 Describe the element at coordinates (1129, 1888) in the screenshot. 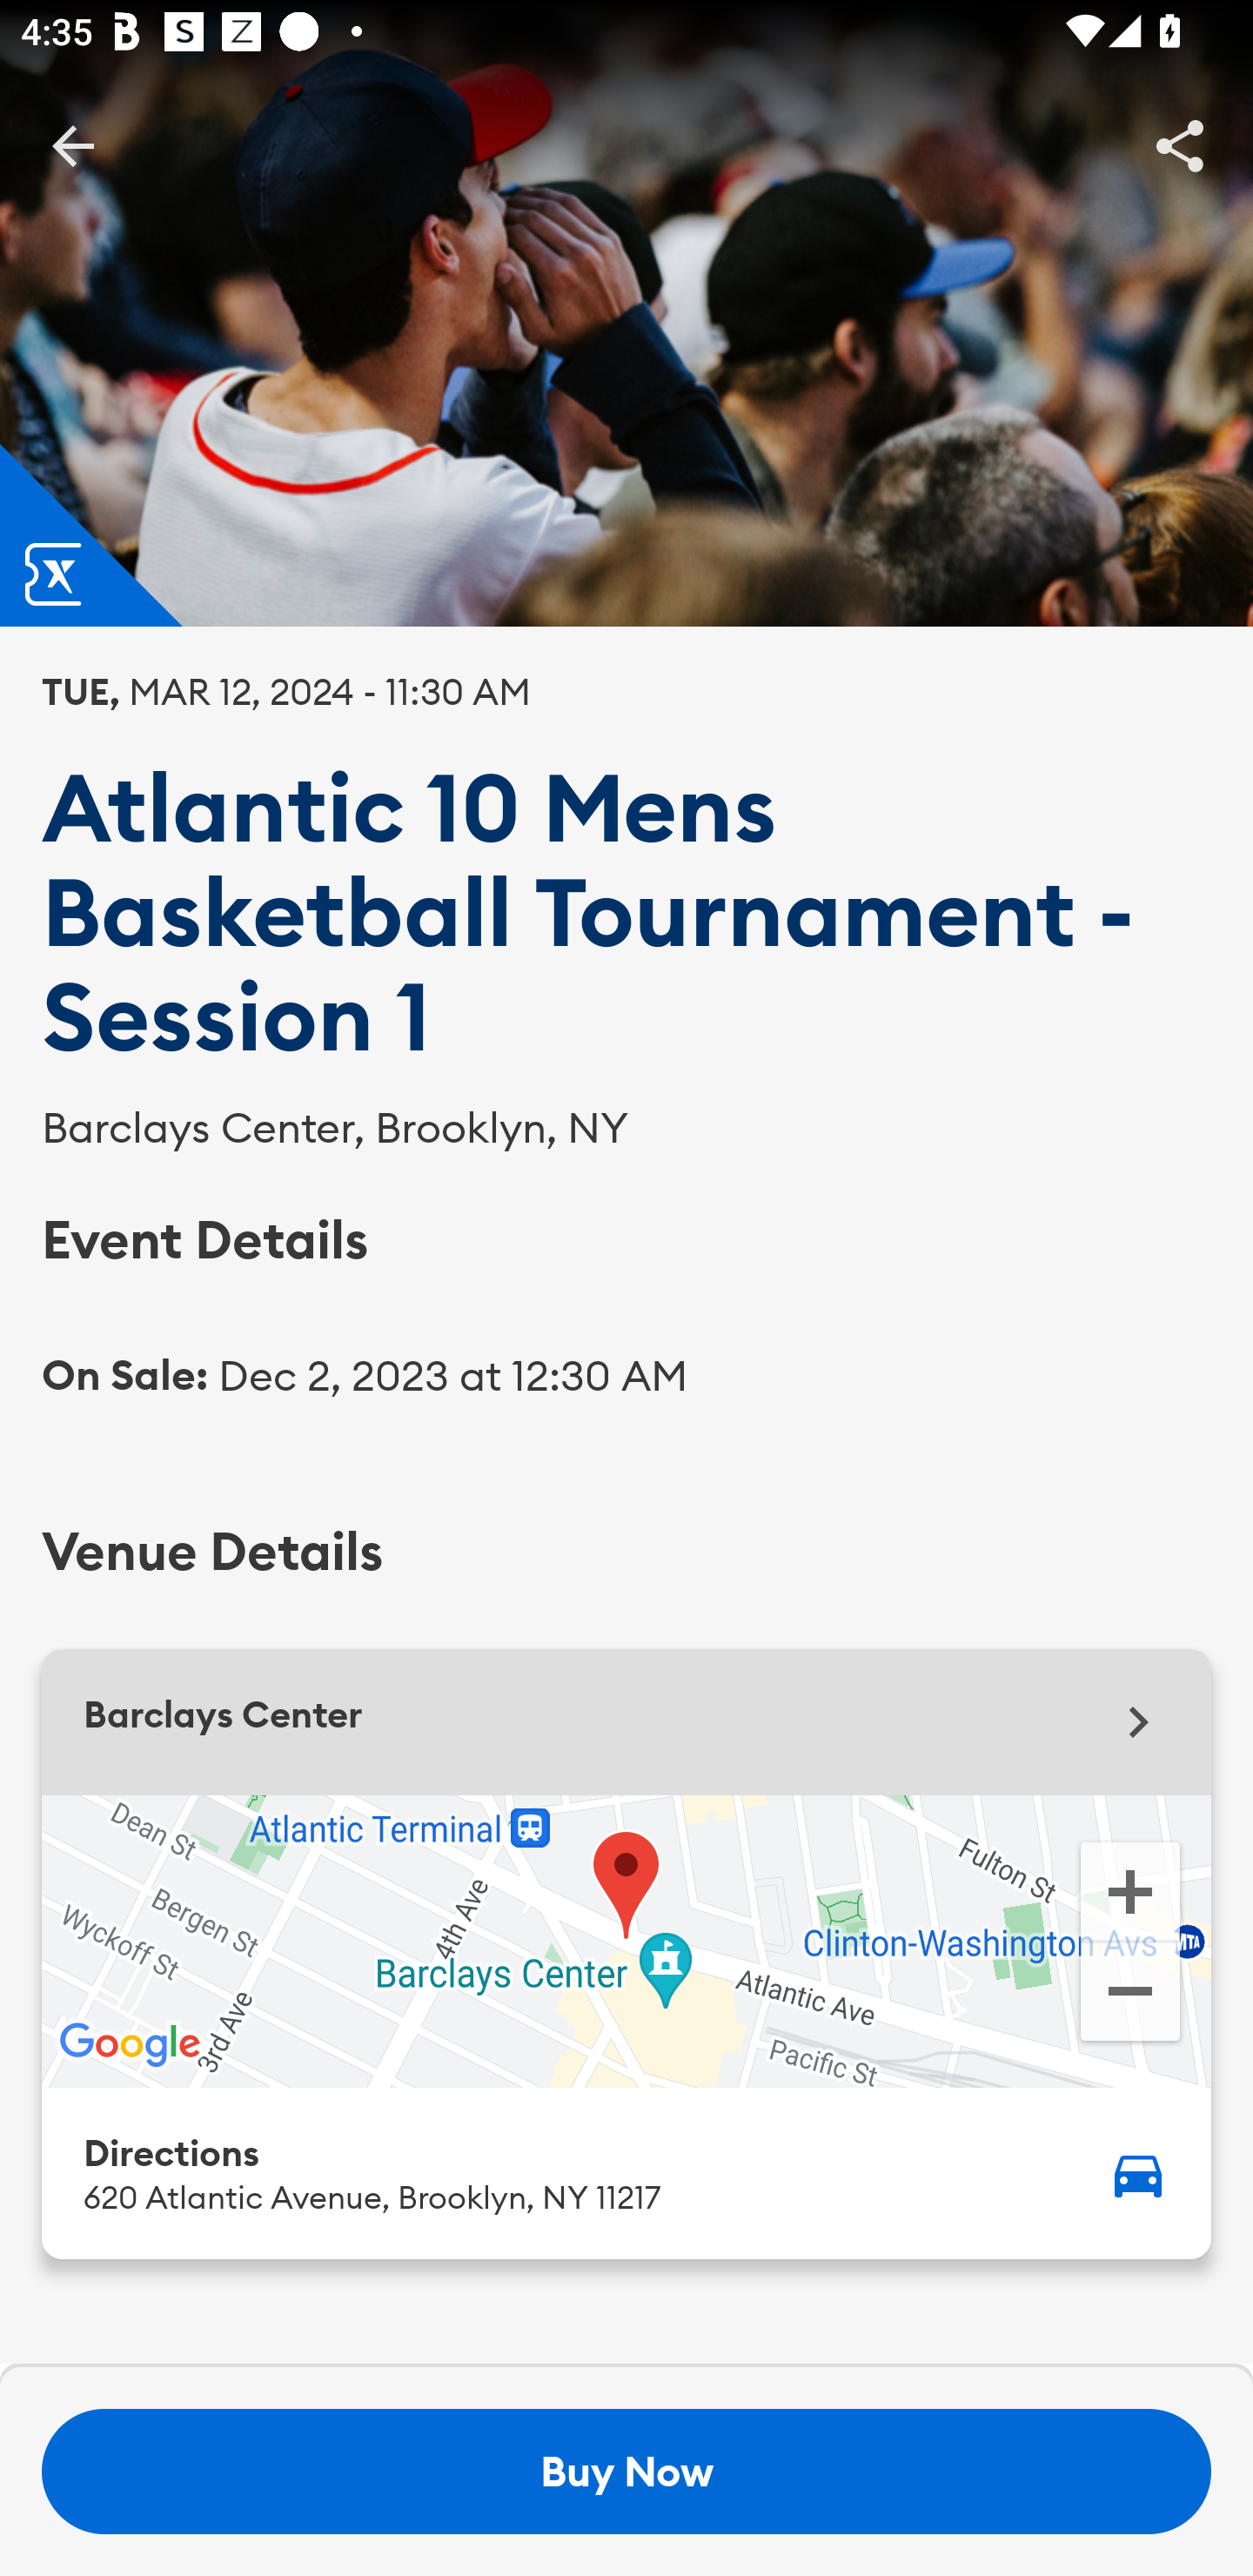

I see `Zoom in` at that location.